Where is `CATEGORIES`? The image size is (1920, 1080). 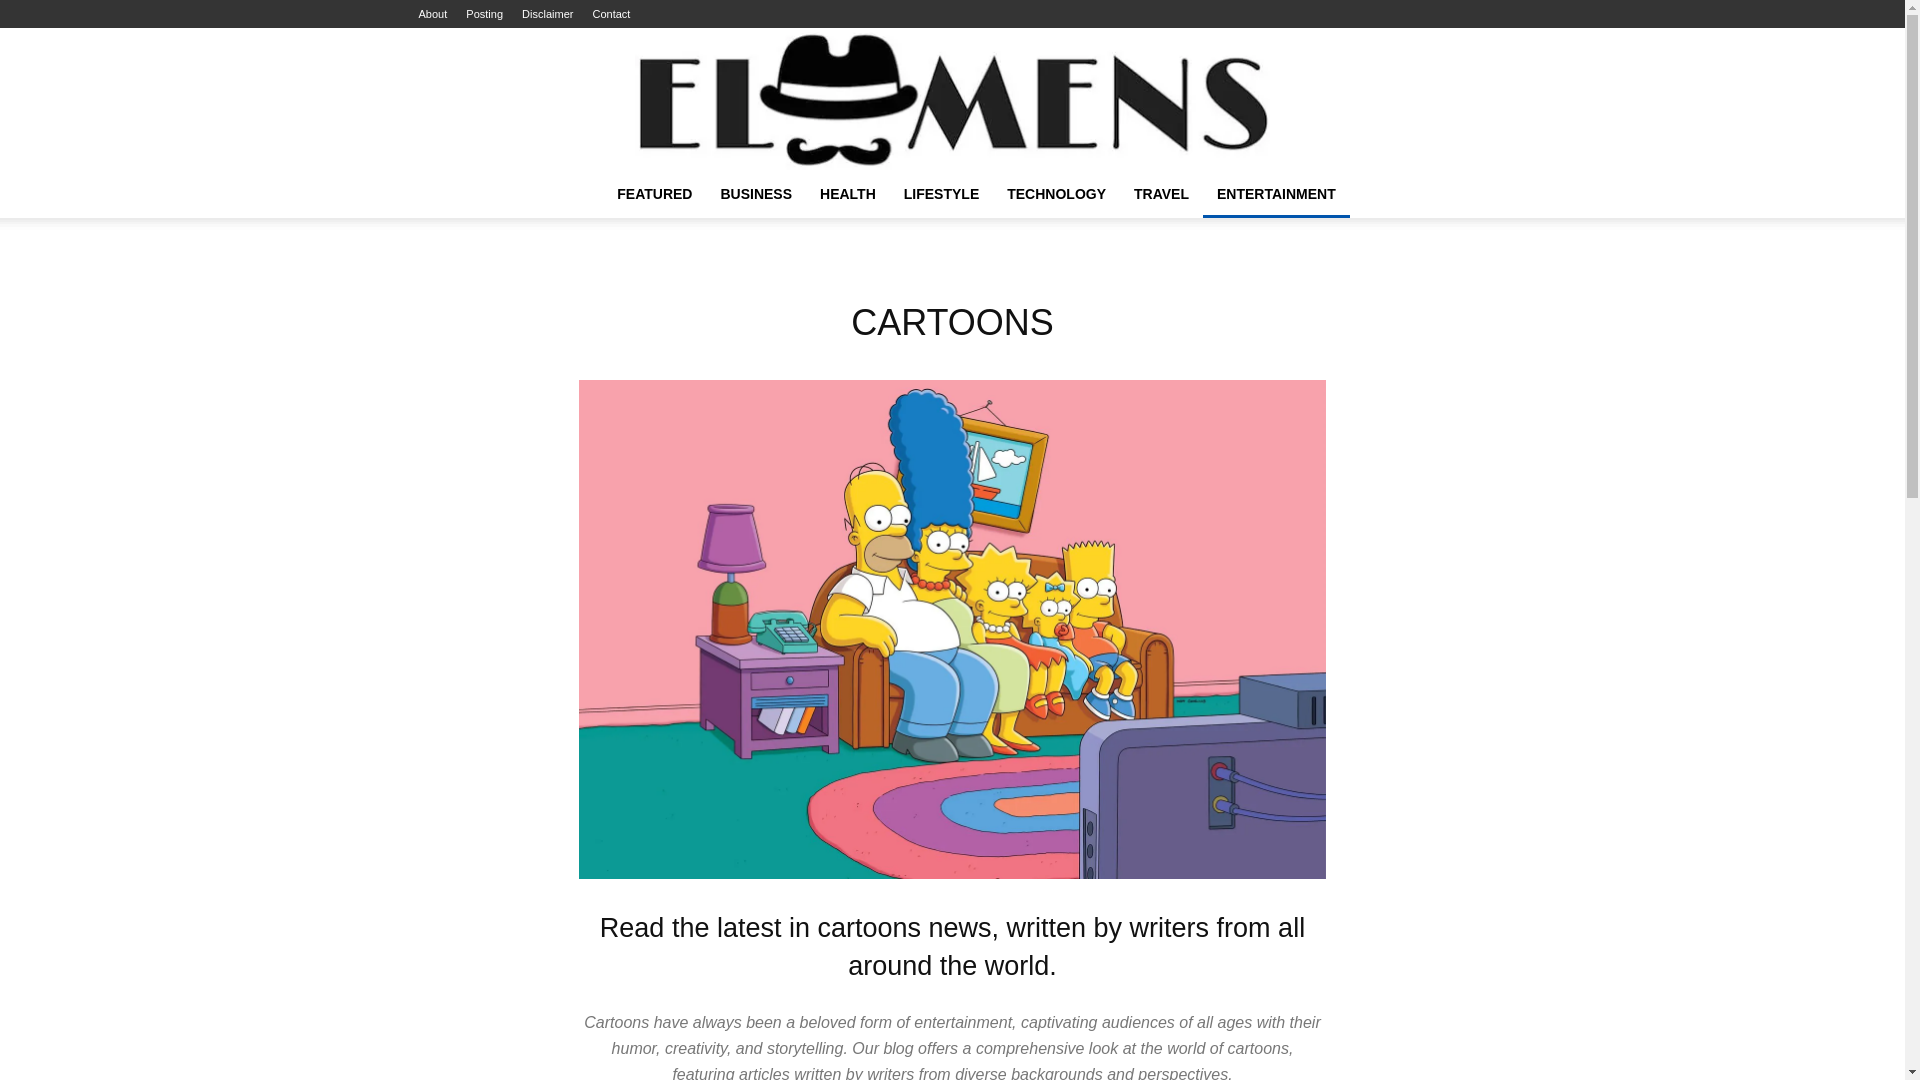
CATEGORIES is located at coordinates (654, 194).